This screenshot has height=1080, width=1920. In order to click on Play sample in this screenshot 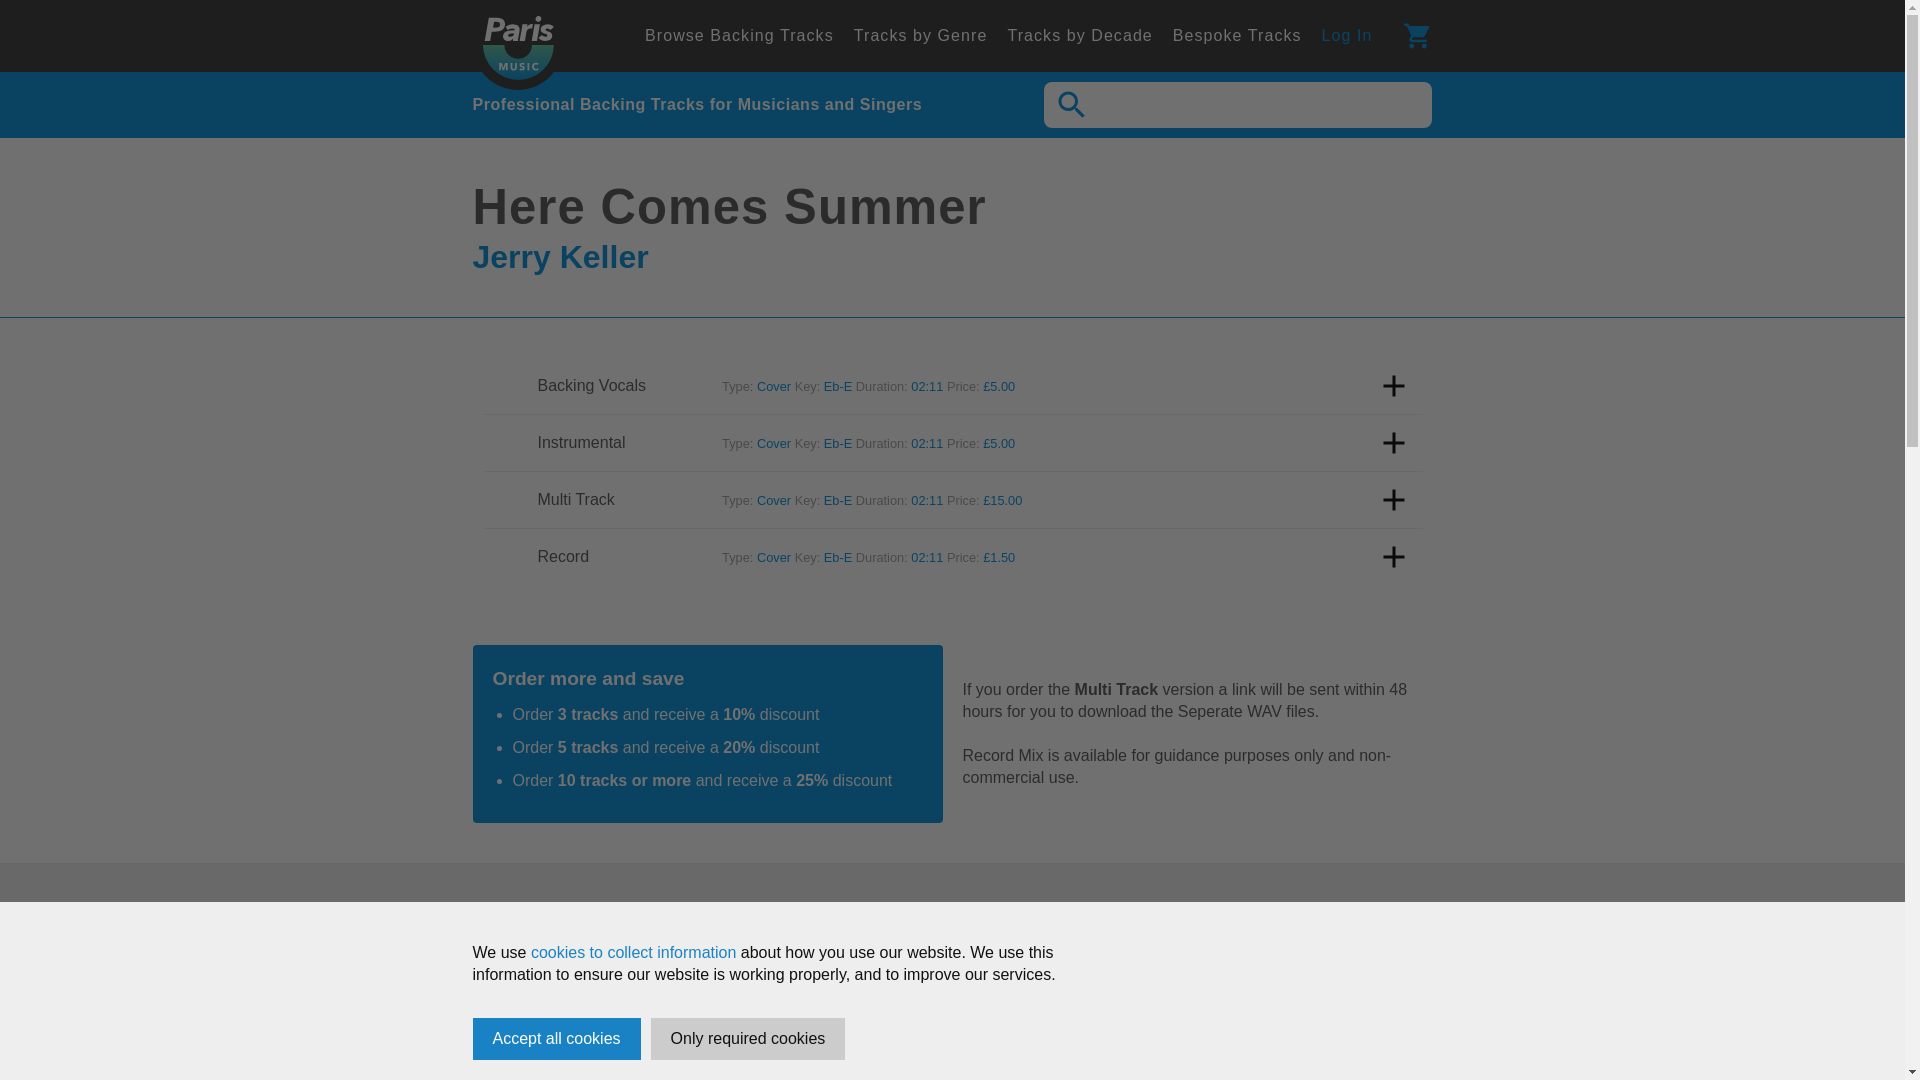, I will do `click(502, 556)`.